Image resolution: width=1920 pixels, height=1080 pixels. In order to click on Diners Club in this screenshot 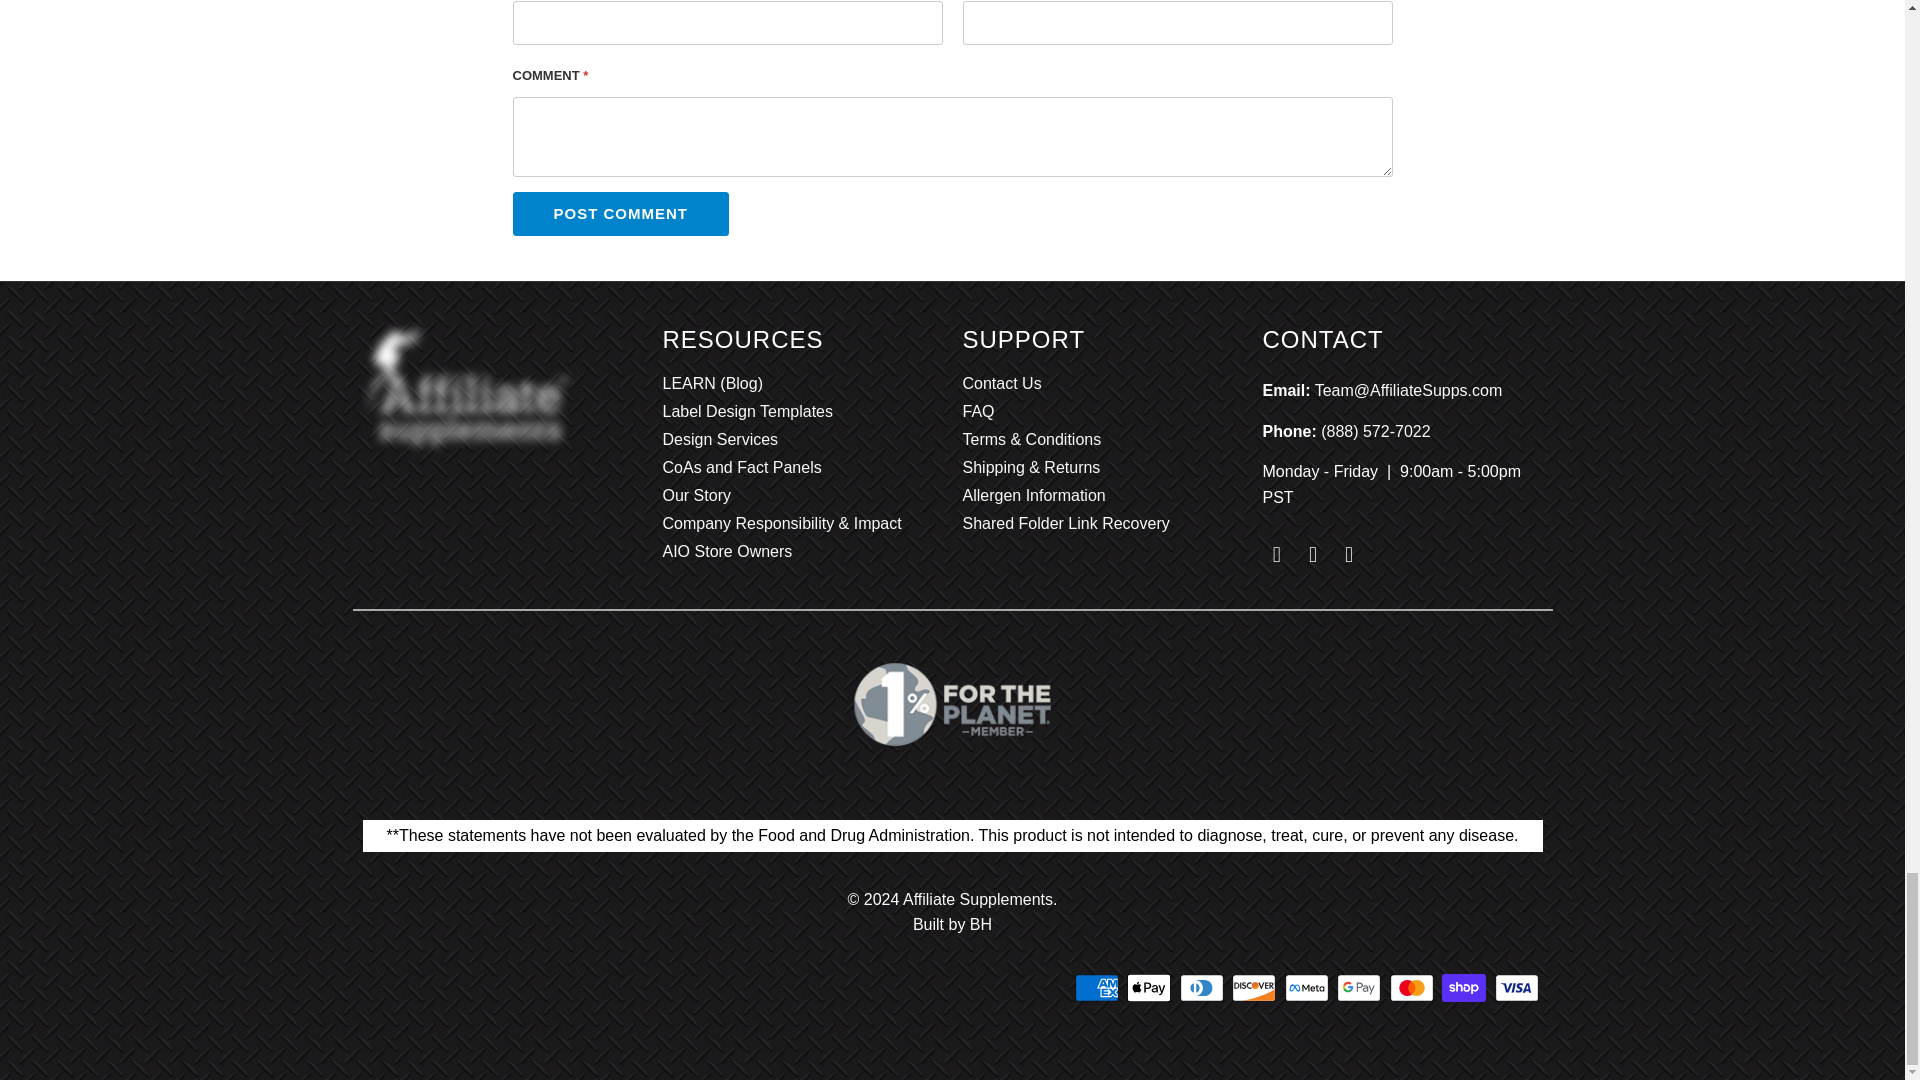, I will do `click(1204, 988)`.